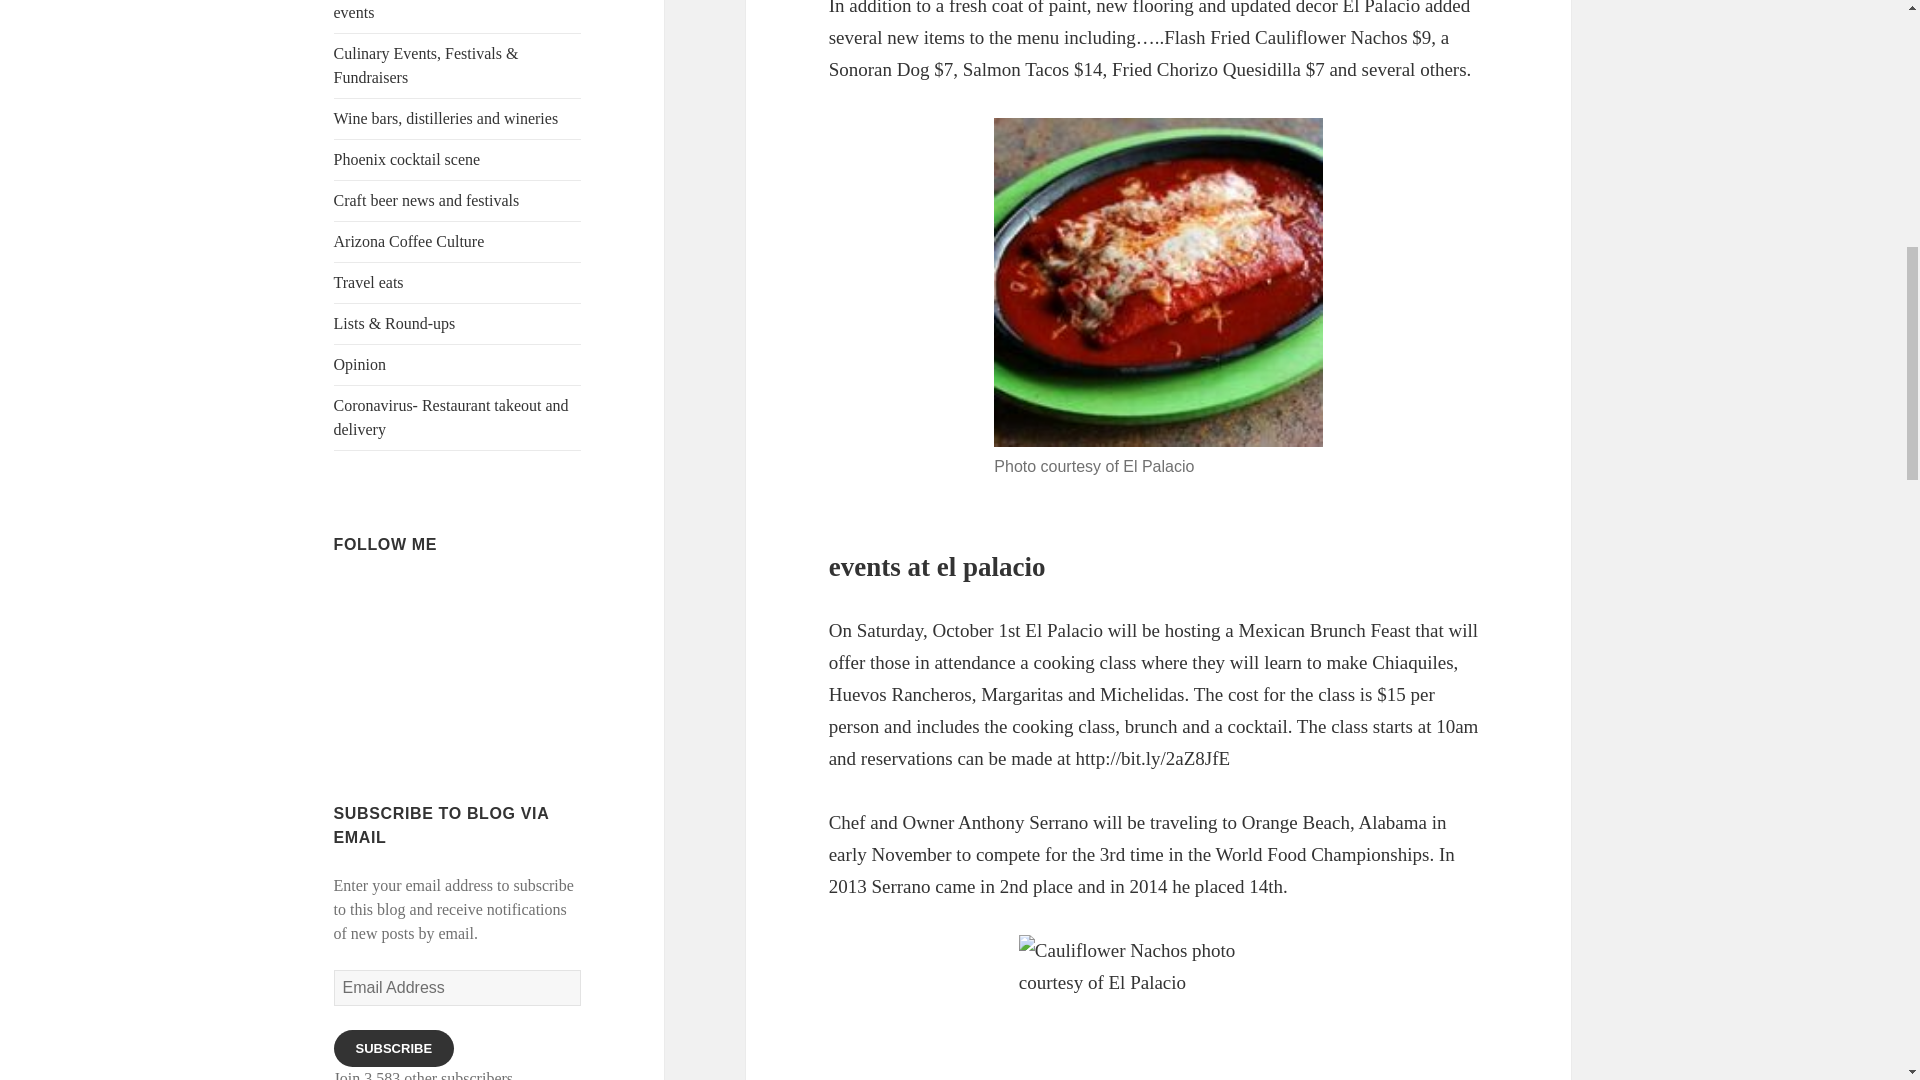  What do you see at coordinates (458, 201) in the screenshot?
I see `Craft beer news and festivals` at bounding box center [458, 201].